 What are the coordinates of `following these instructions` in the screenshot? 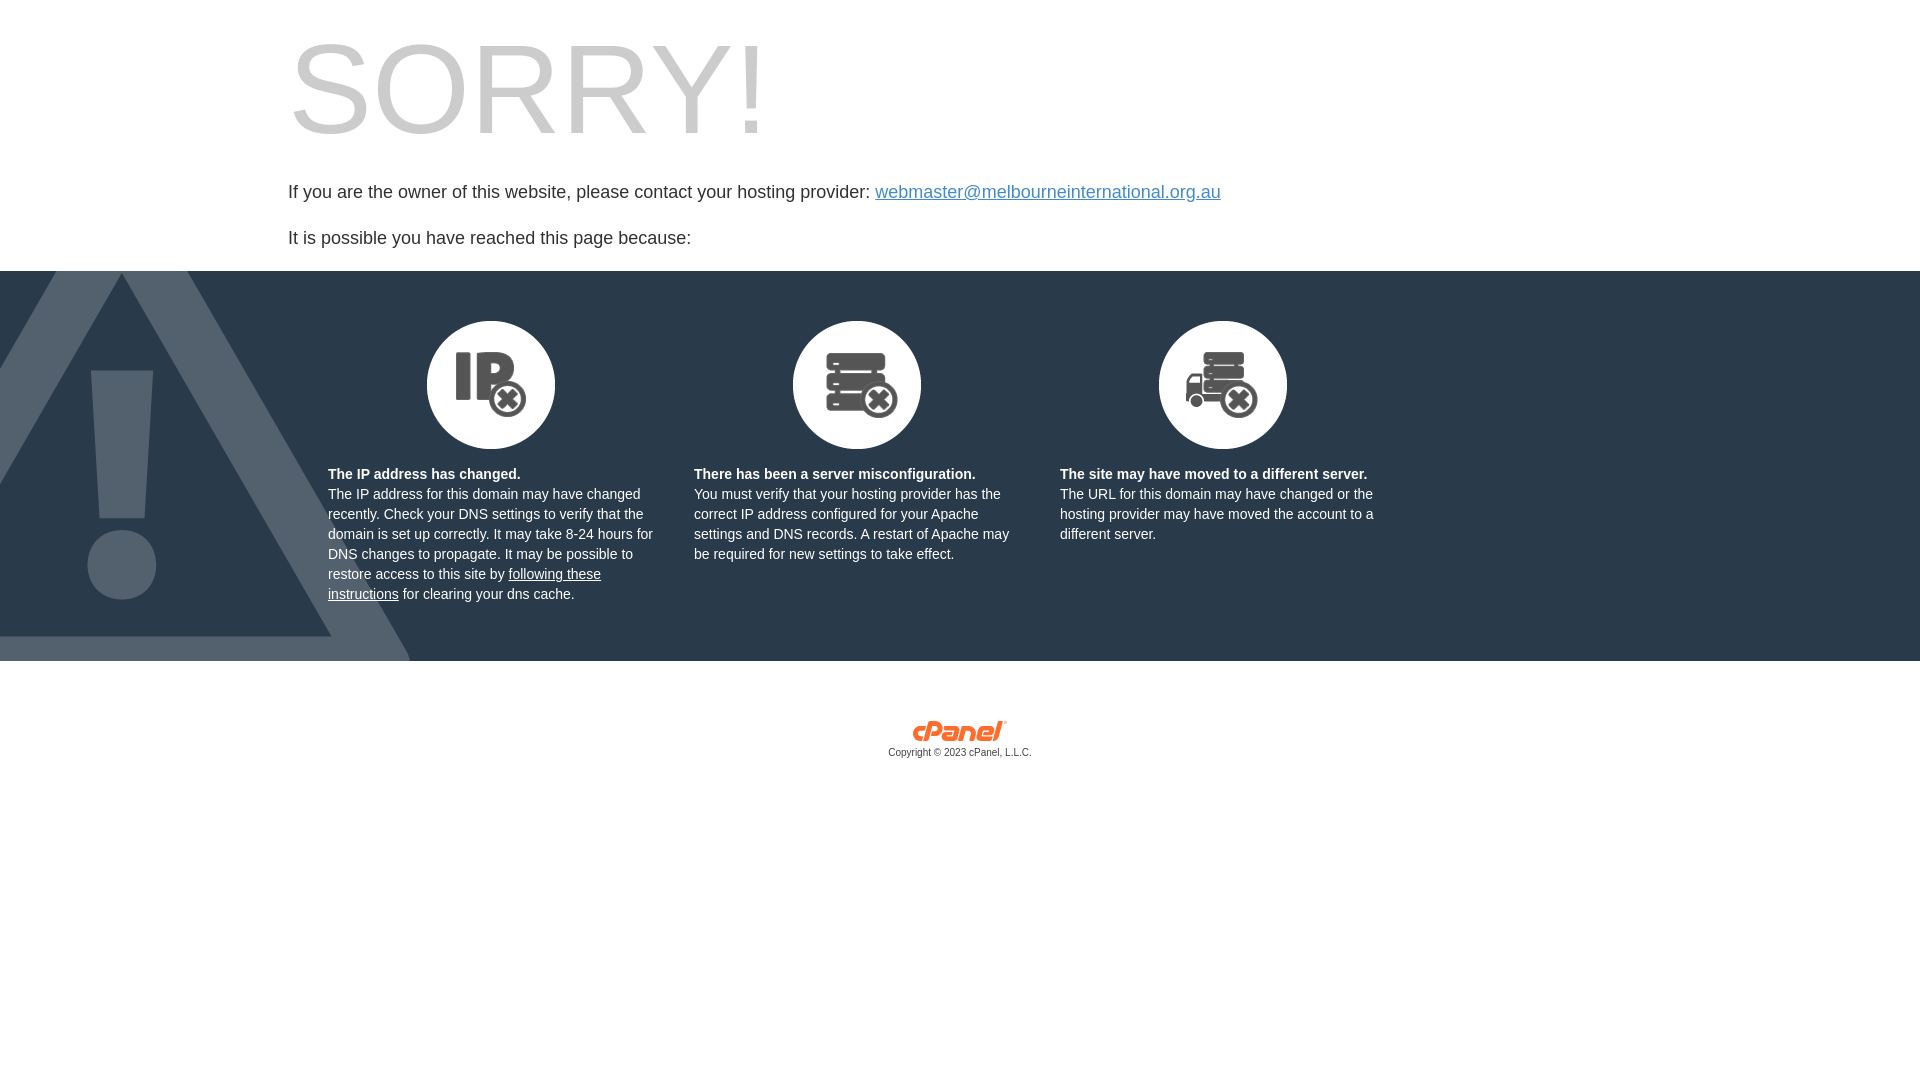 It's located at (464, 584).